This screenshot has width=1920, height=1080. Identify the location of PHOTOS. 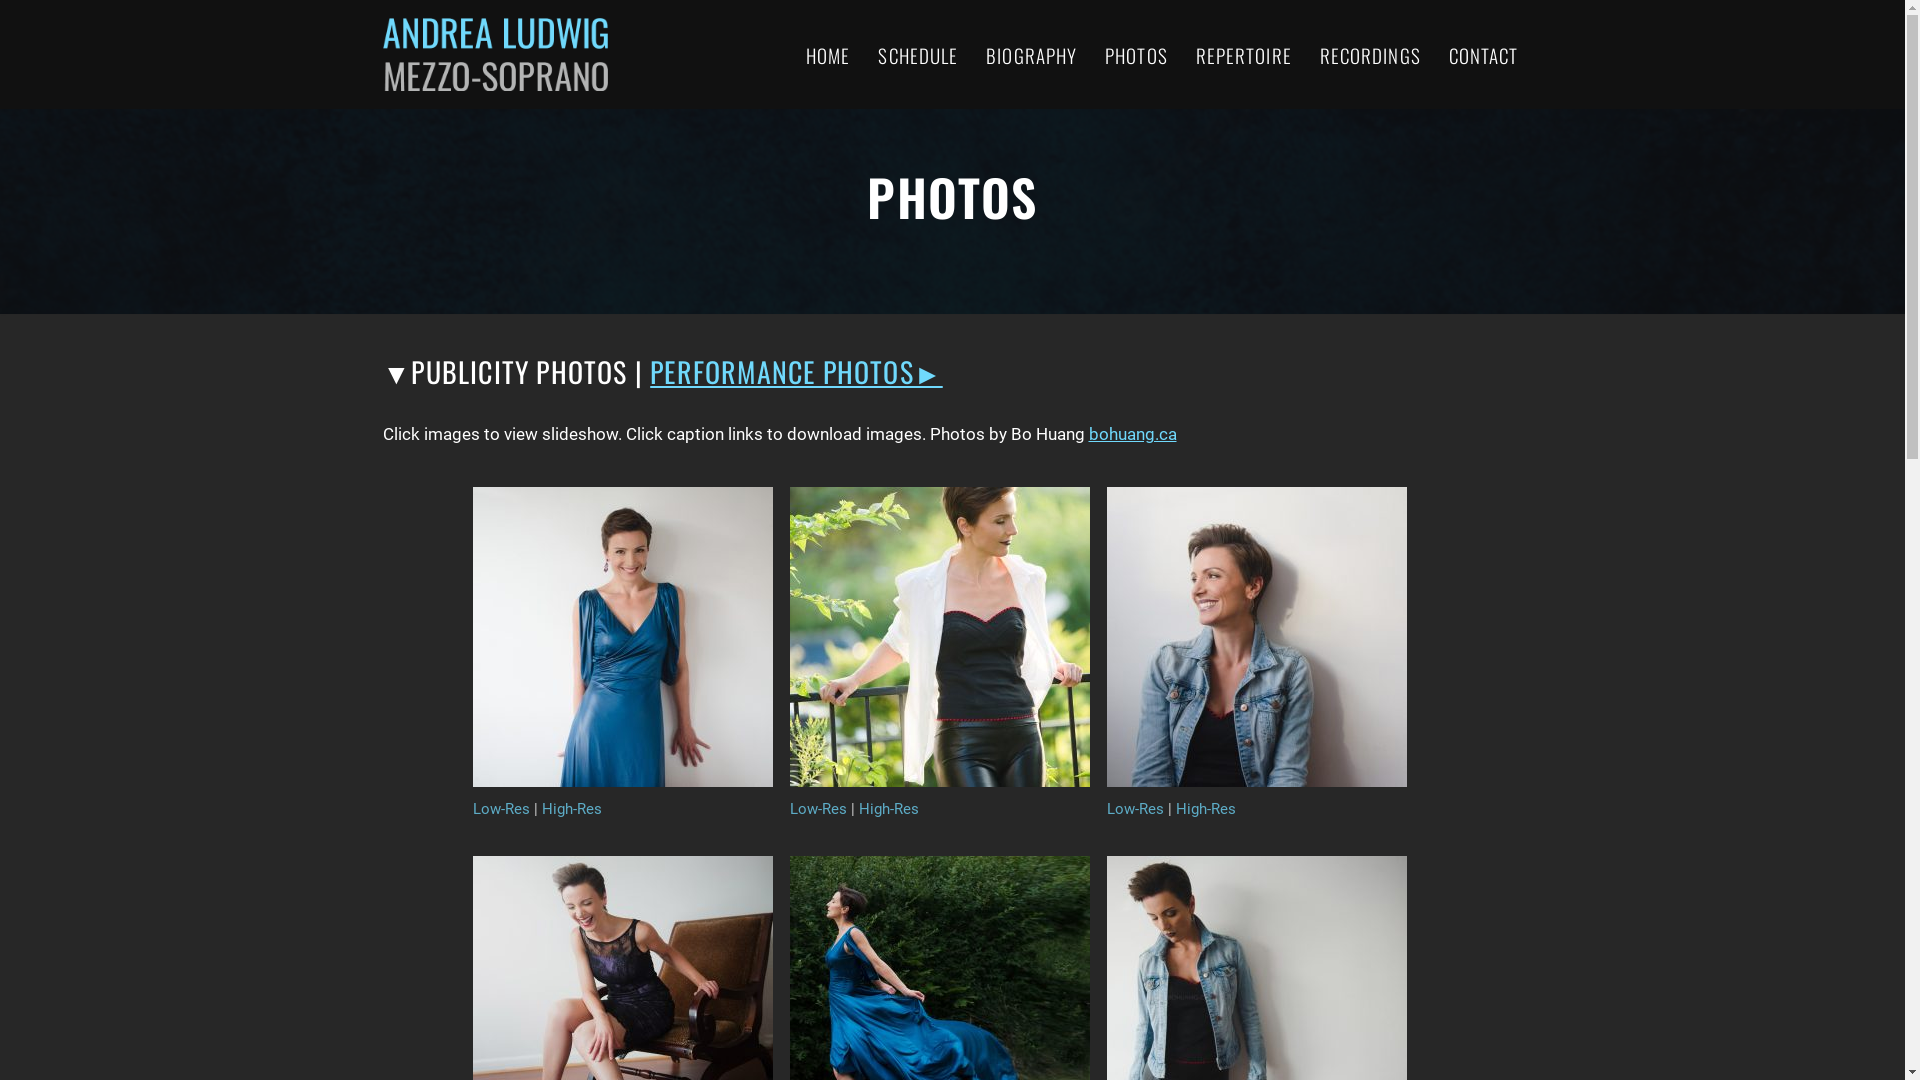
(1136, 54).